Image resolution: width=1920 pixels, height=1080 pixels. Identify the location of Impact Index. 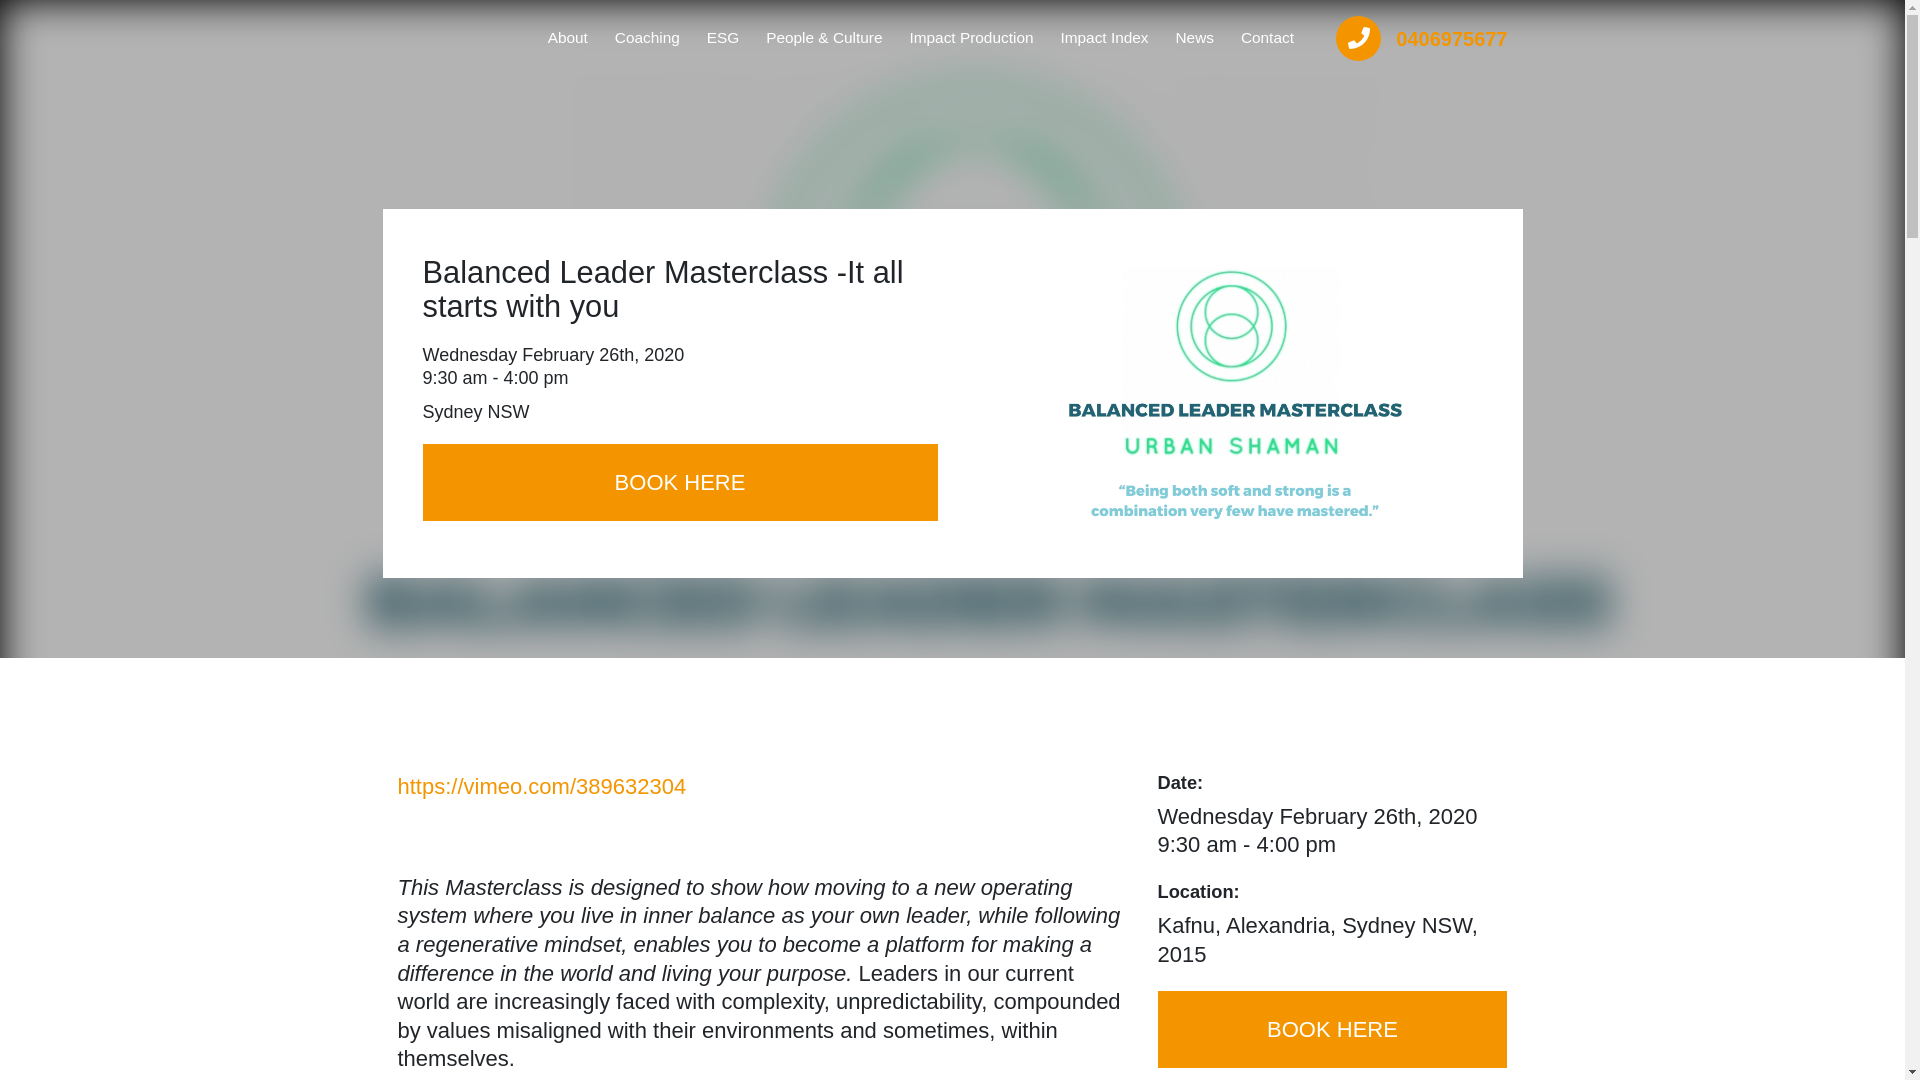
(1104, 38).